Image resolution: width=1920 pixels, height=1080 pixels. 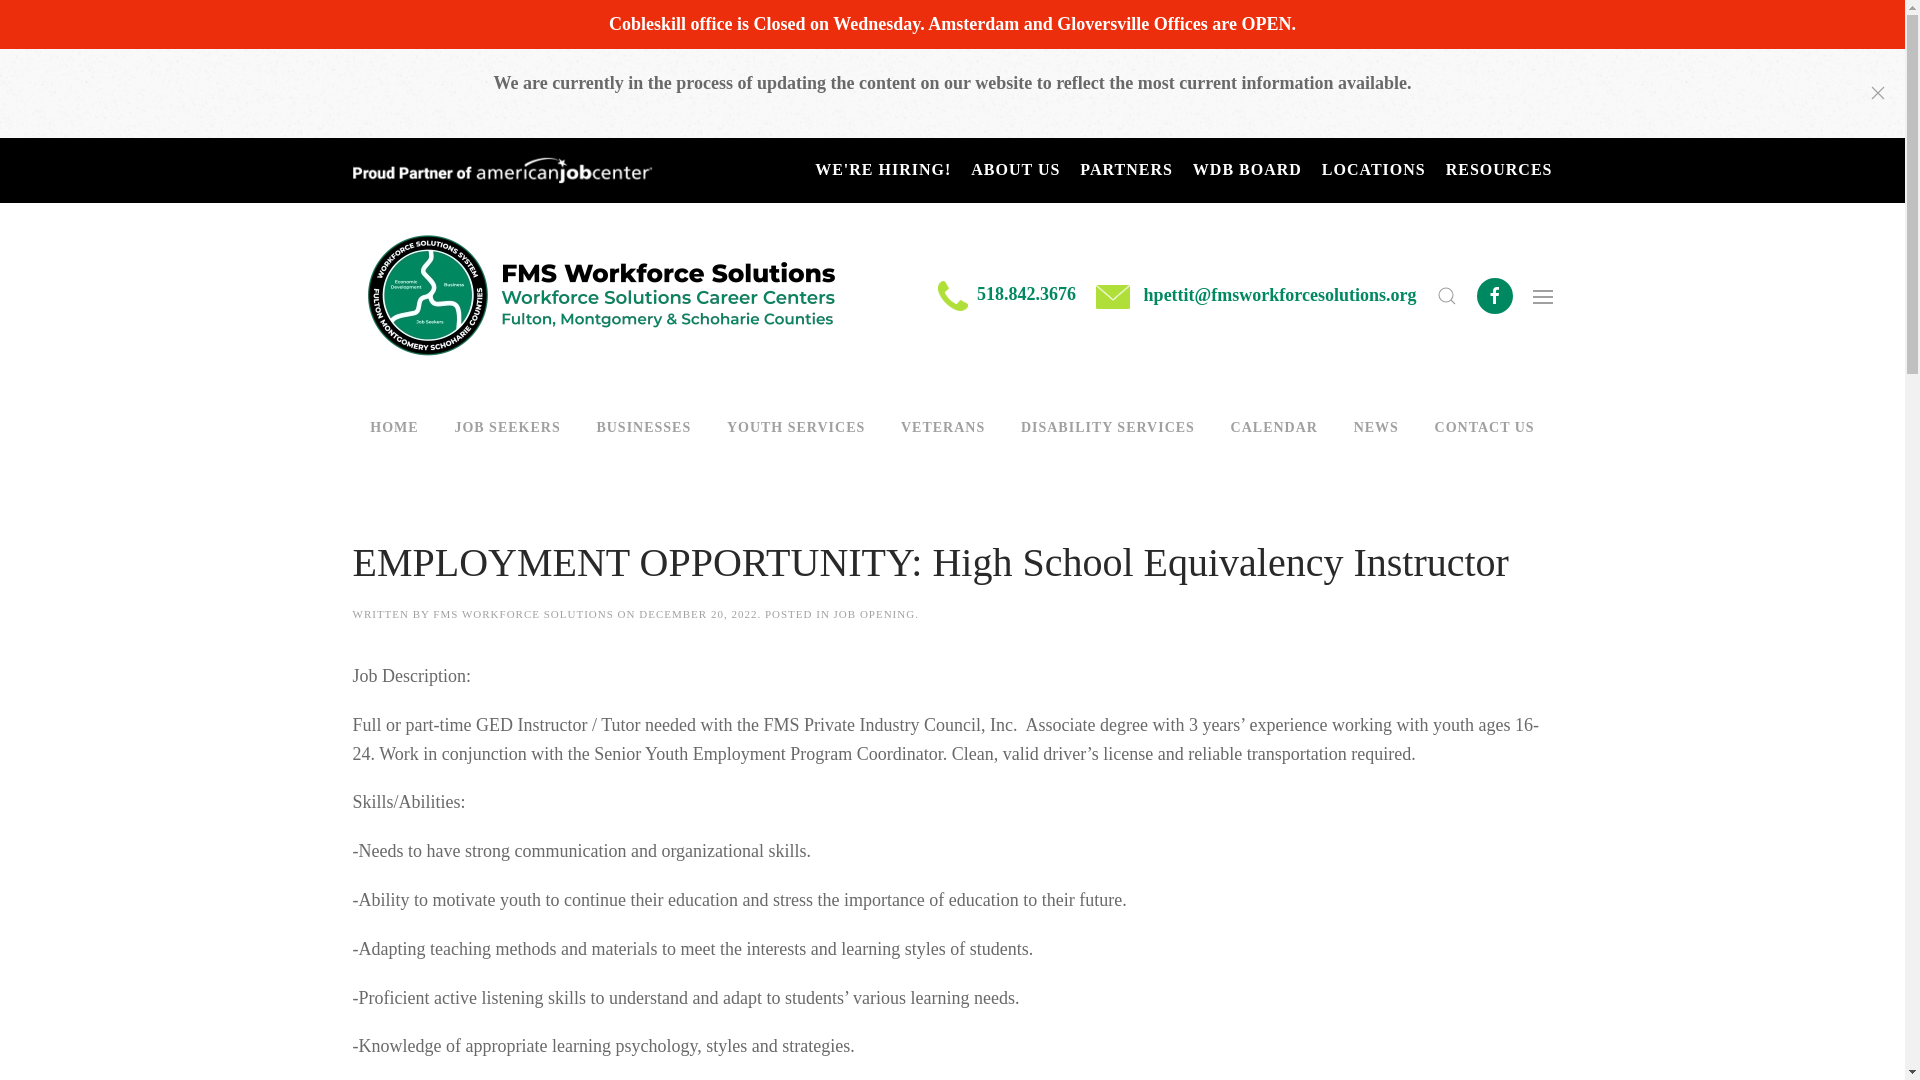 What do you see at coordinates (1246, 169) in the screenshot?
I see `WDB BOARD` at bounding box center [1246, 169].